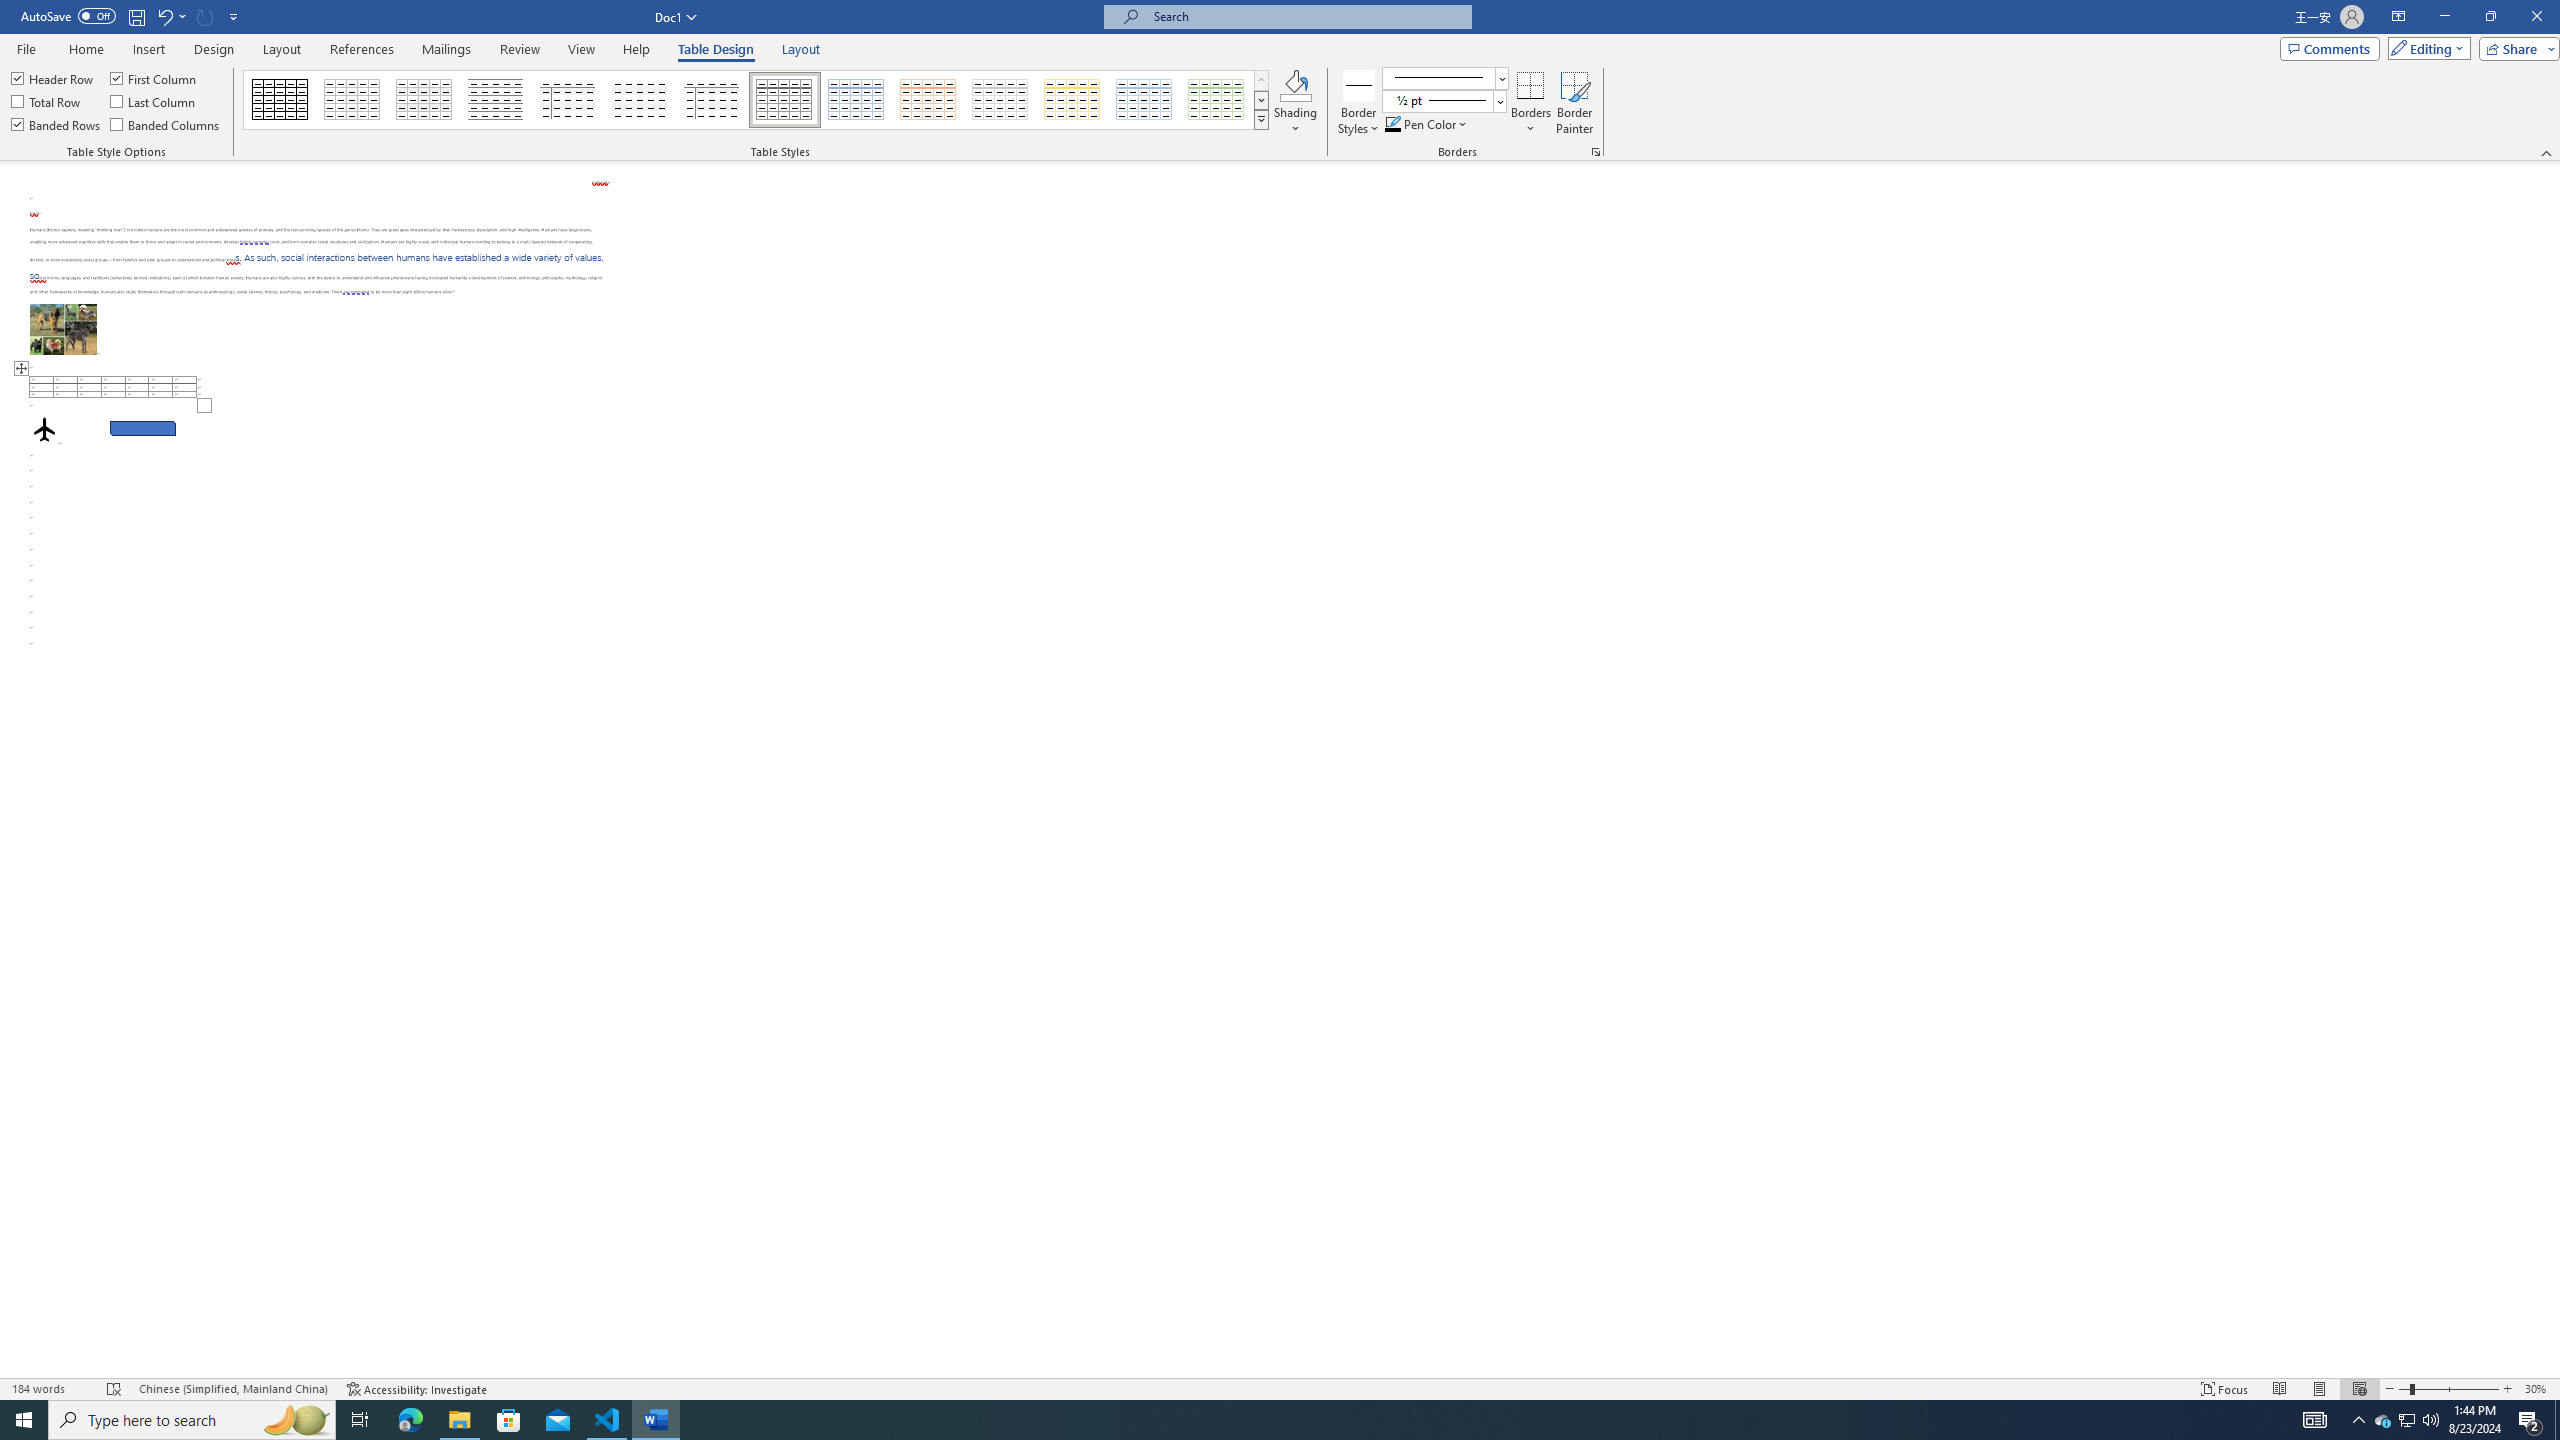 This screenshot has height=1440, width=2560. I want to click on Microsoft search, so click(1306, 16).